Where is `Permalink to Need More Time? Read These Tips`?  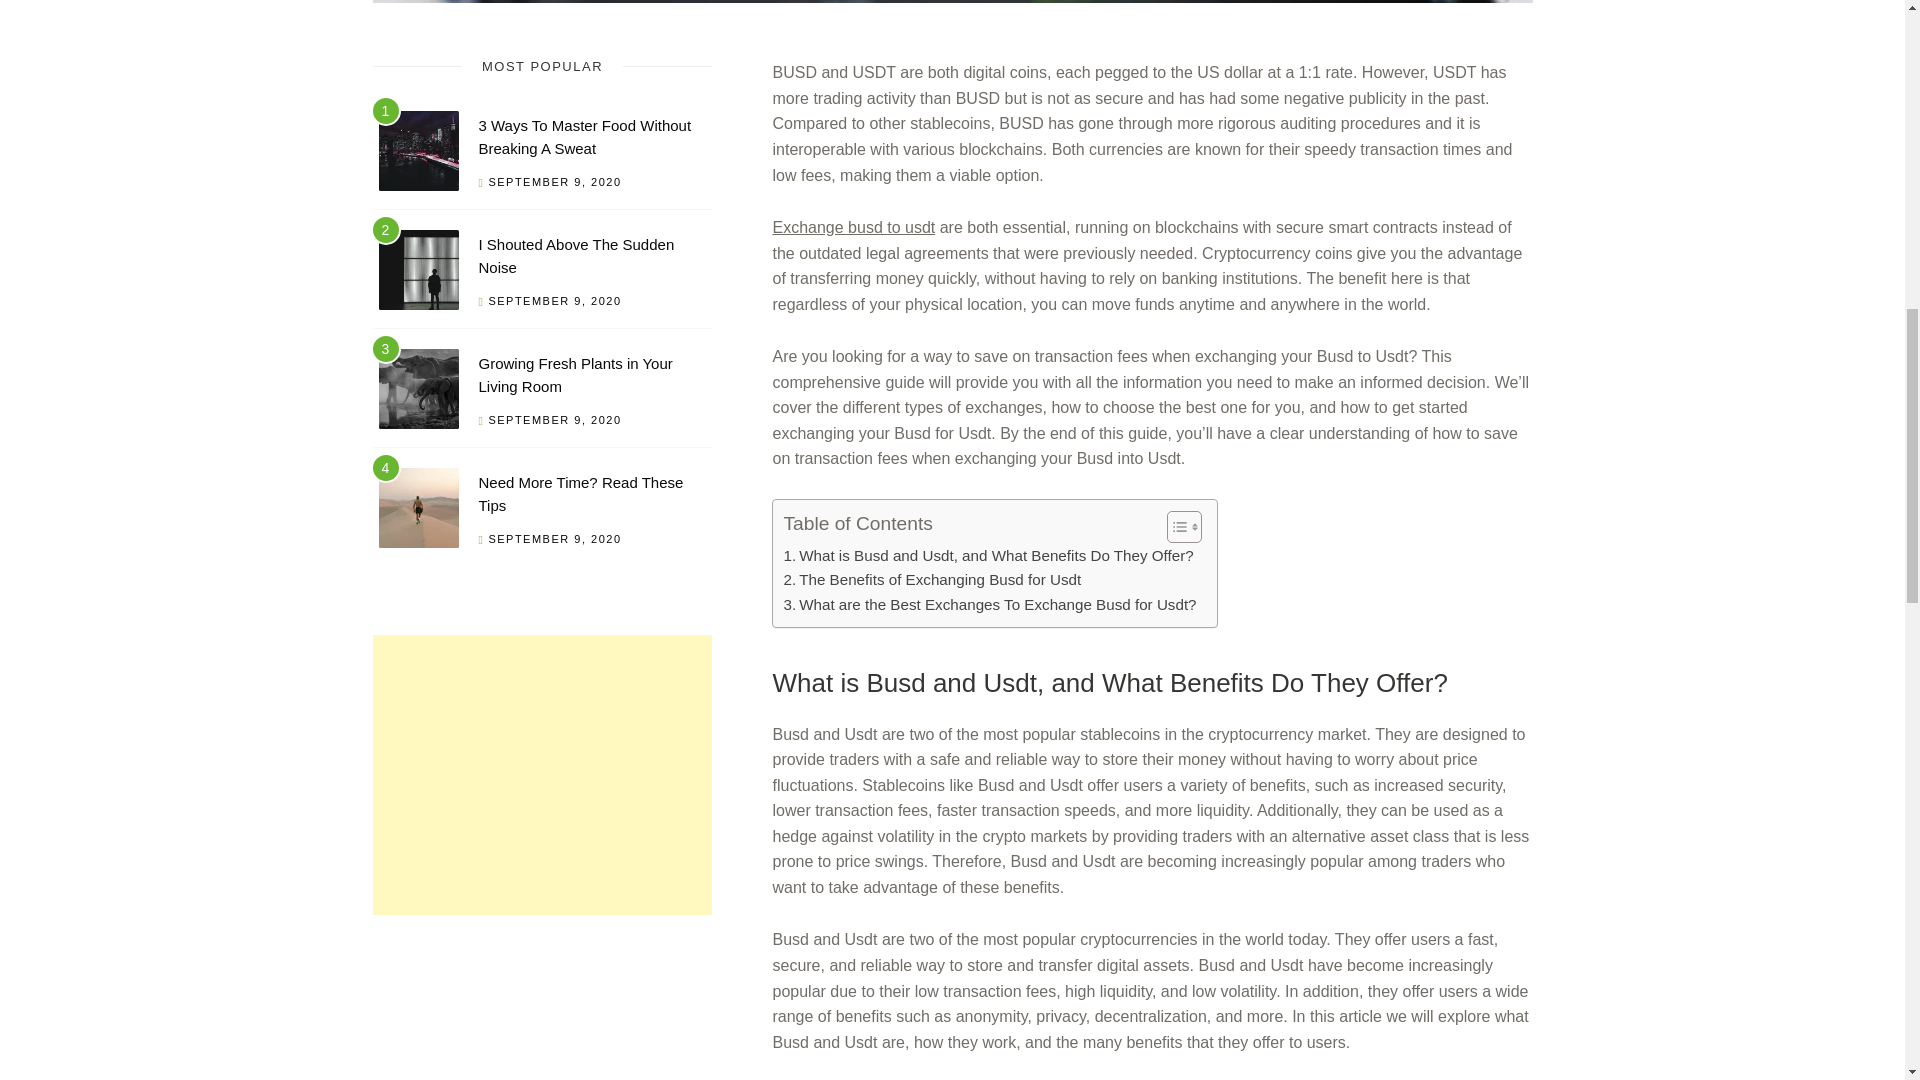 Permalink to Need More Time? Read These Tips is located at coordinates (580, 494).